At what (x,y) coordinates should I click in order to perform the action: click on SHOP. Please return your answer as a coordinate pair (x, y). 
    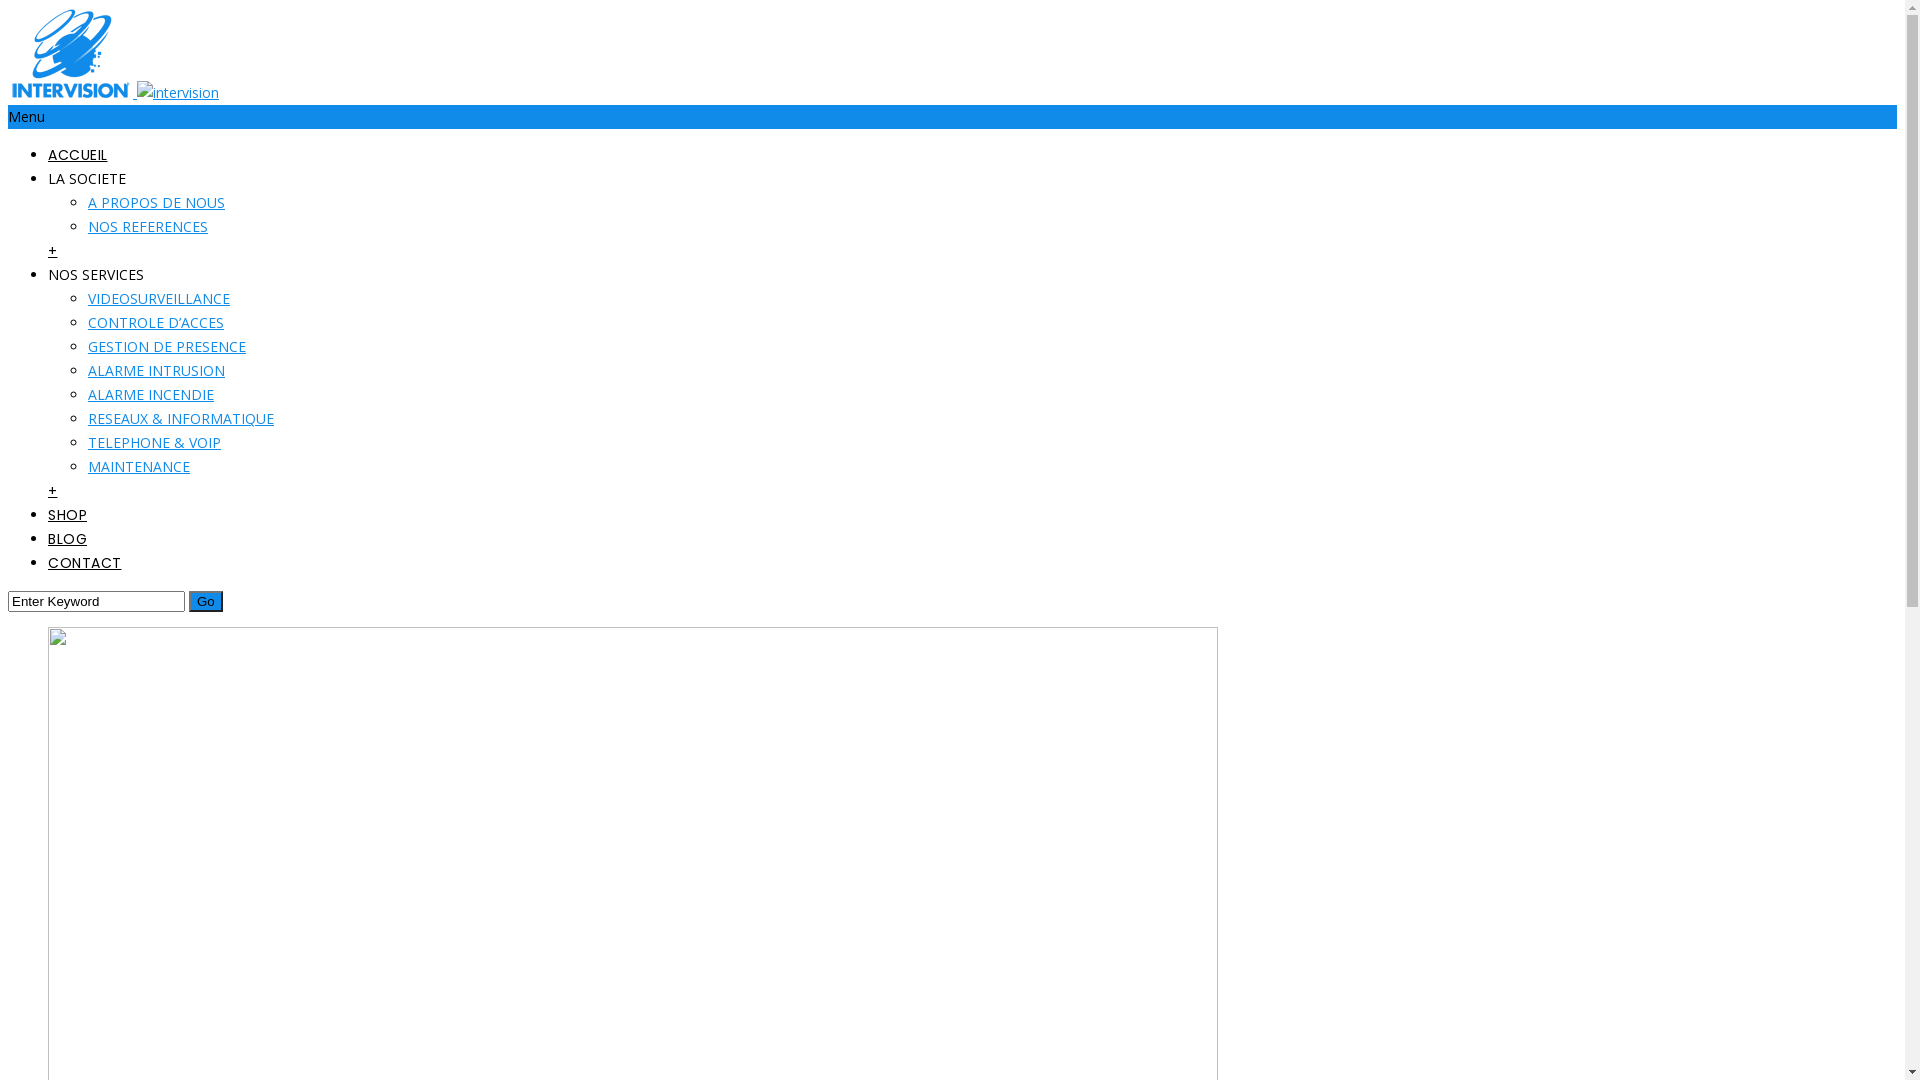
    Looking at the image, I should click on (68, 515).